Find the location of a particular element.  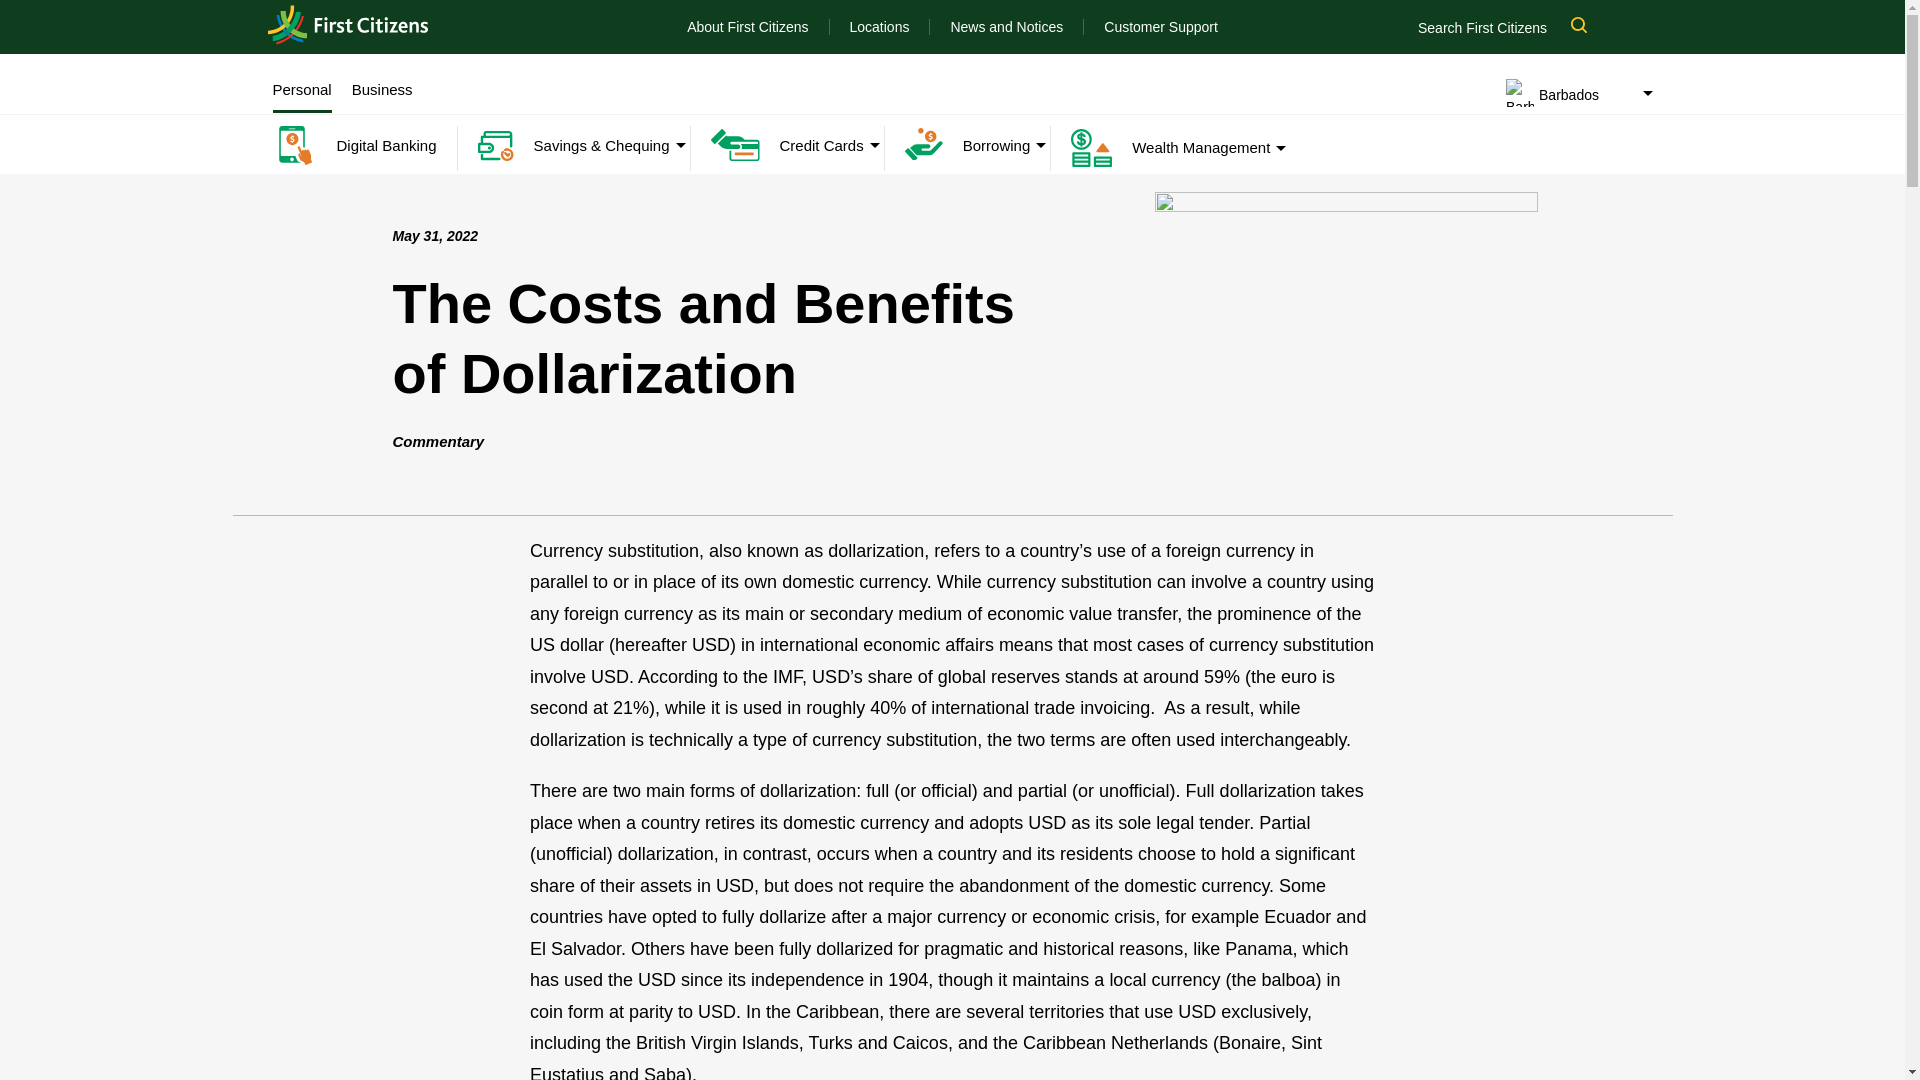

Business is located at coordinates (382, 90).